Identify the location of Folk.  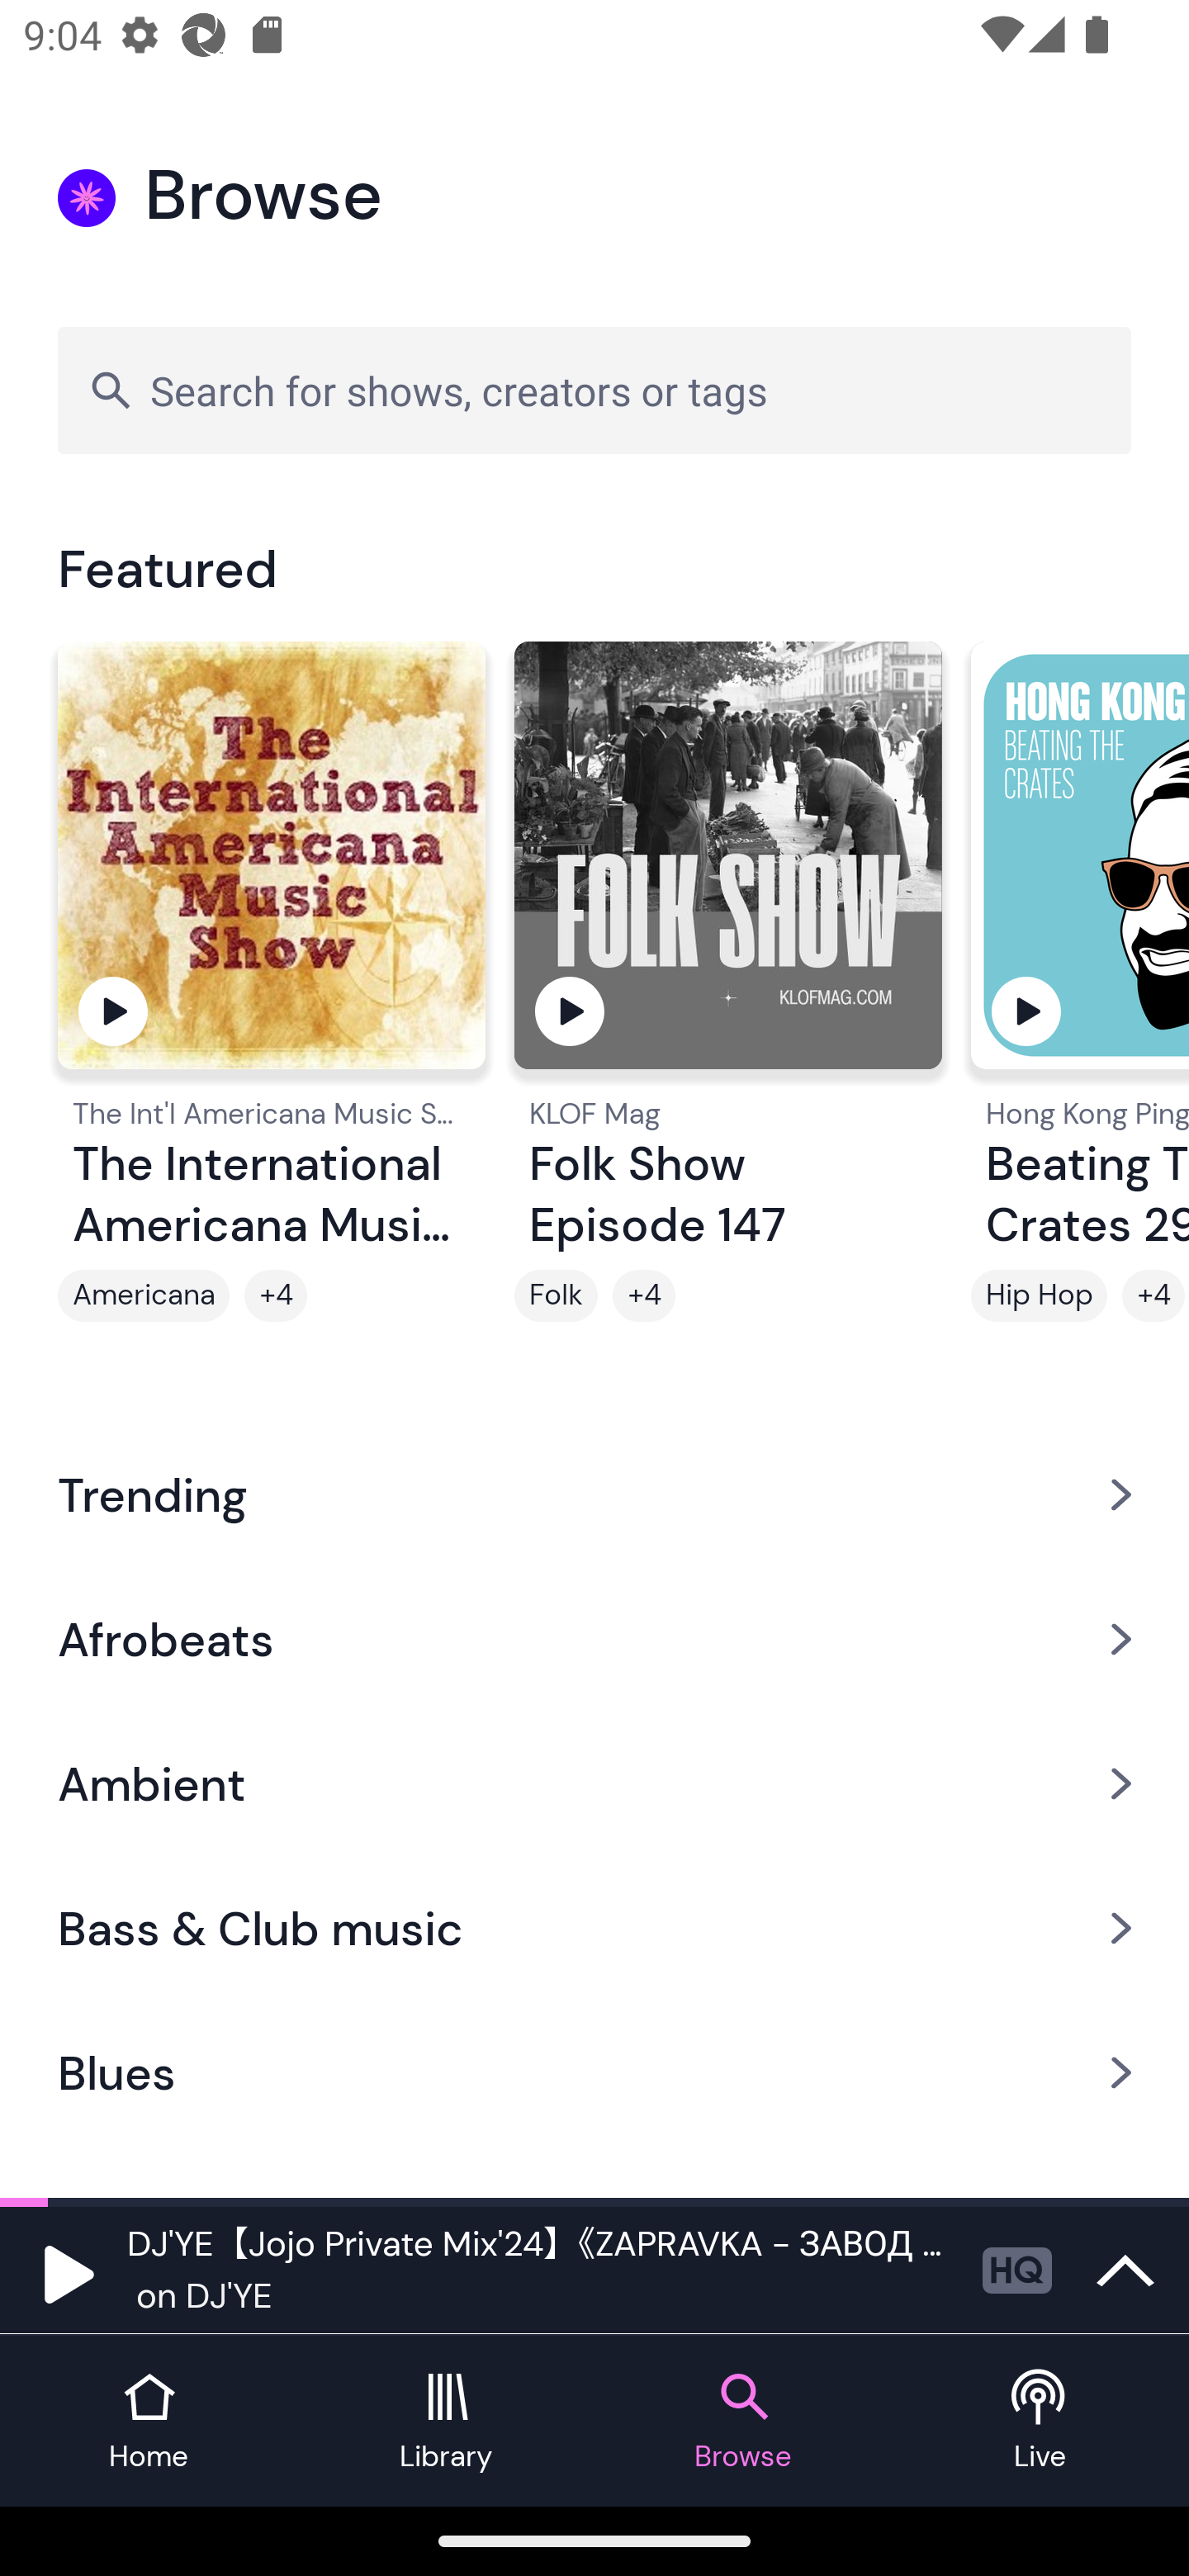
(557, 1295).